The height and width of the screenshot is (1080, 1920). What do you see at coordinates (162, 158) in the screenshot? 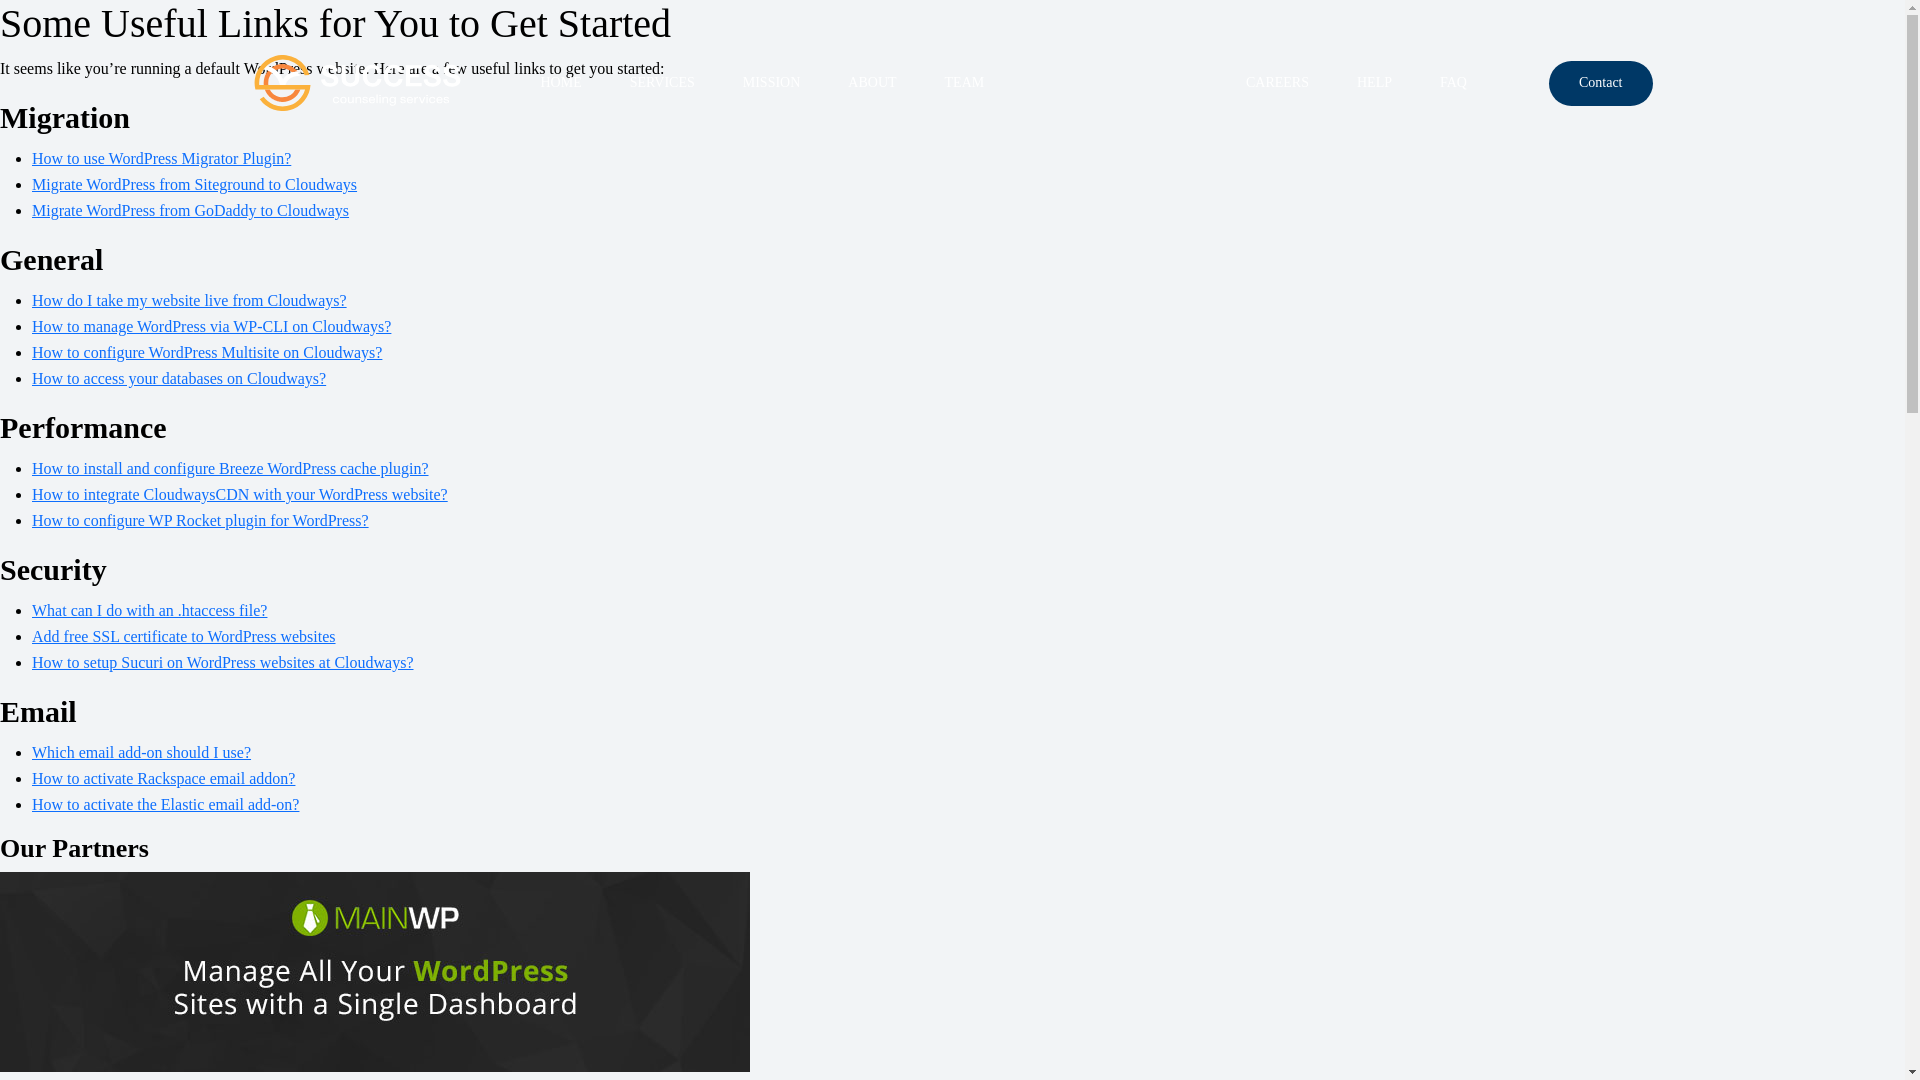
I see `How to use WordPress Migrator Plugin?` at bounding box center [162, 158].